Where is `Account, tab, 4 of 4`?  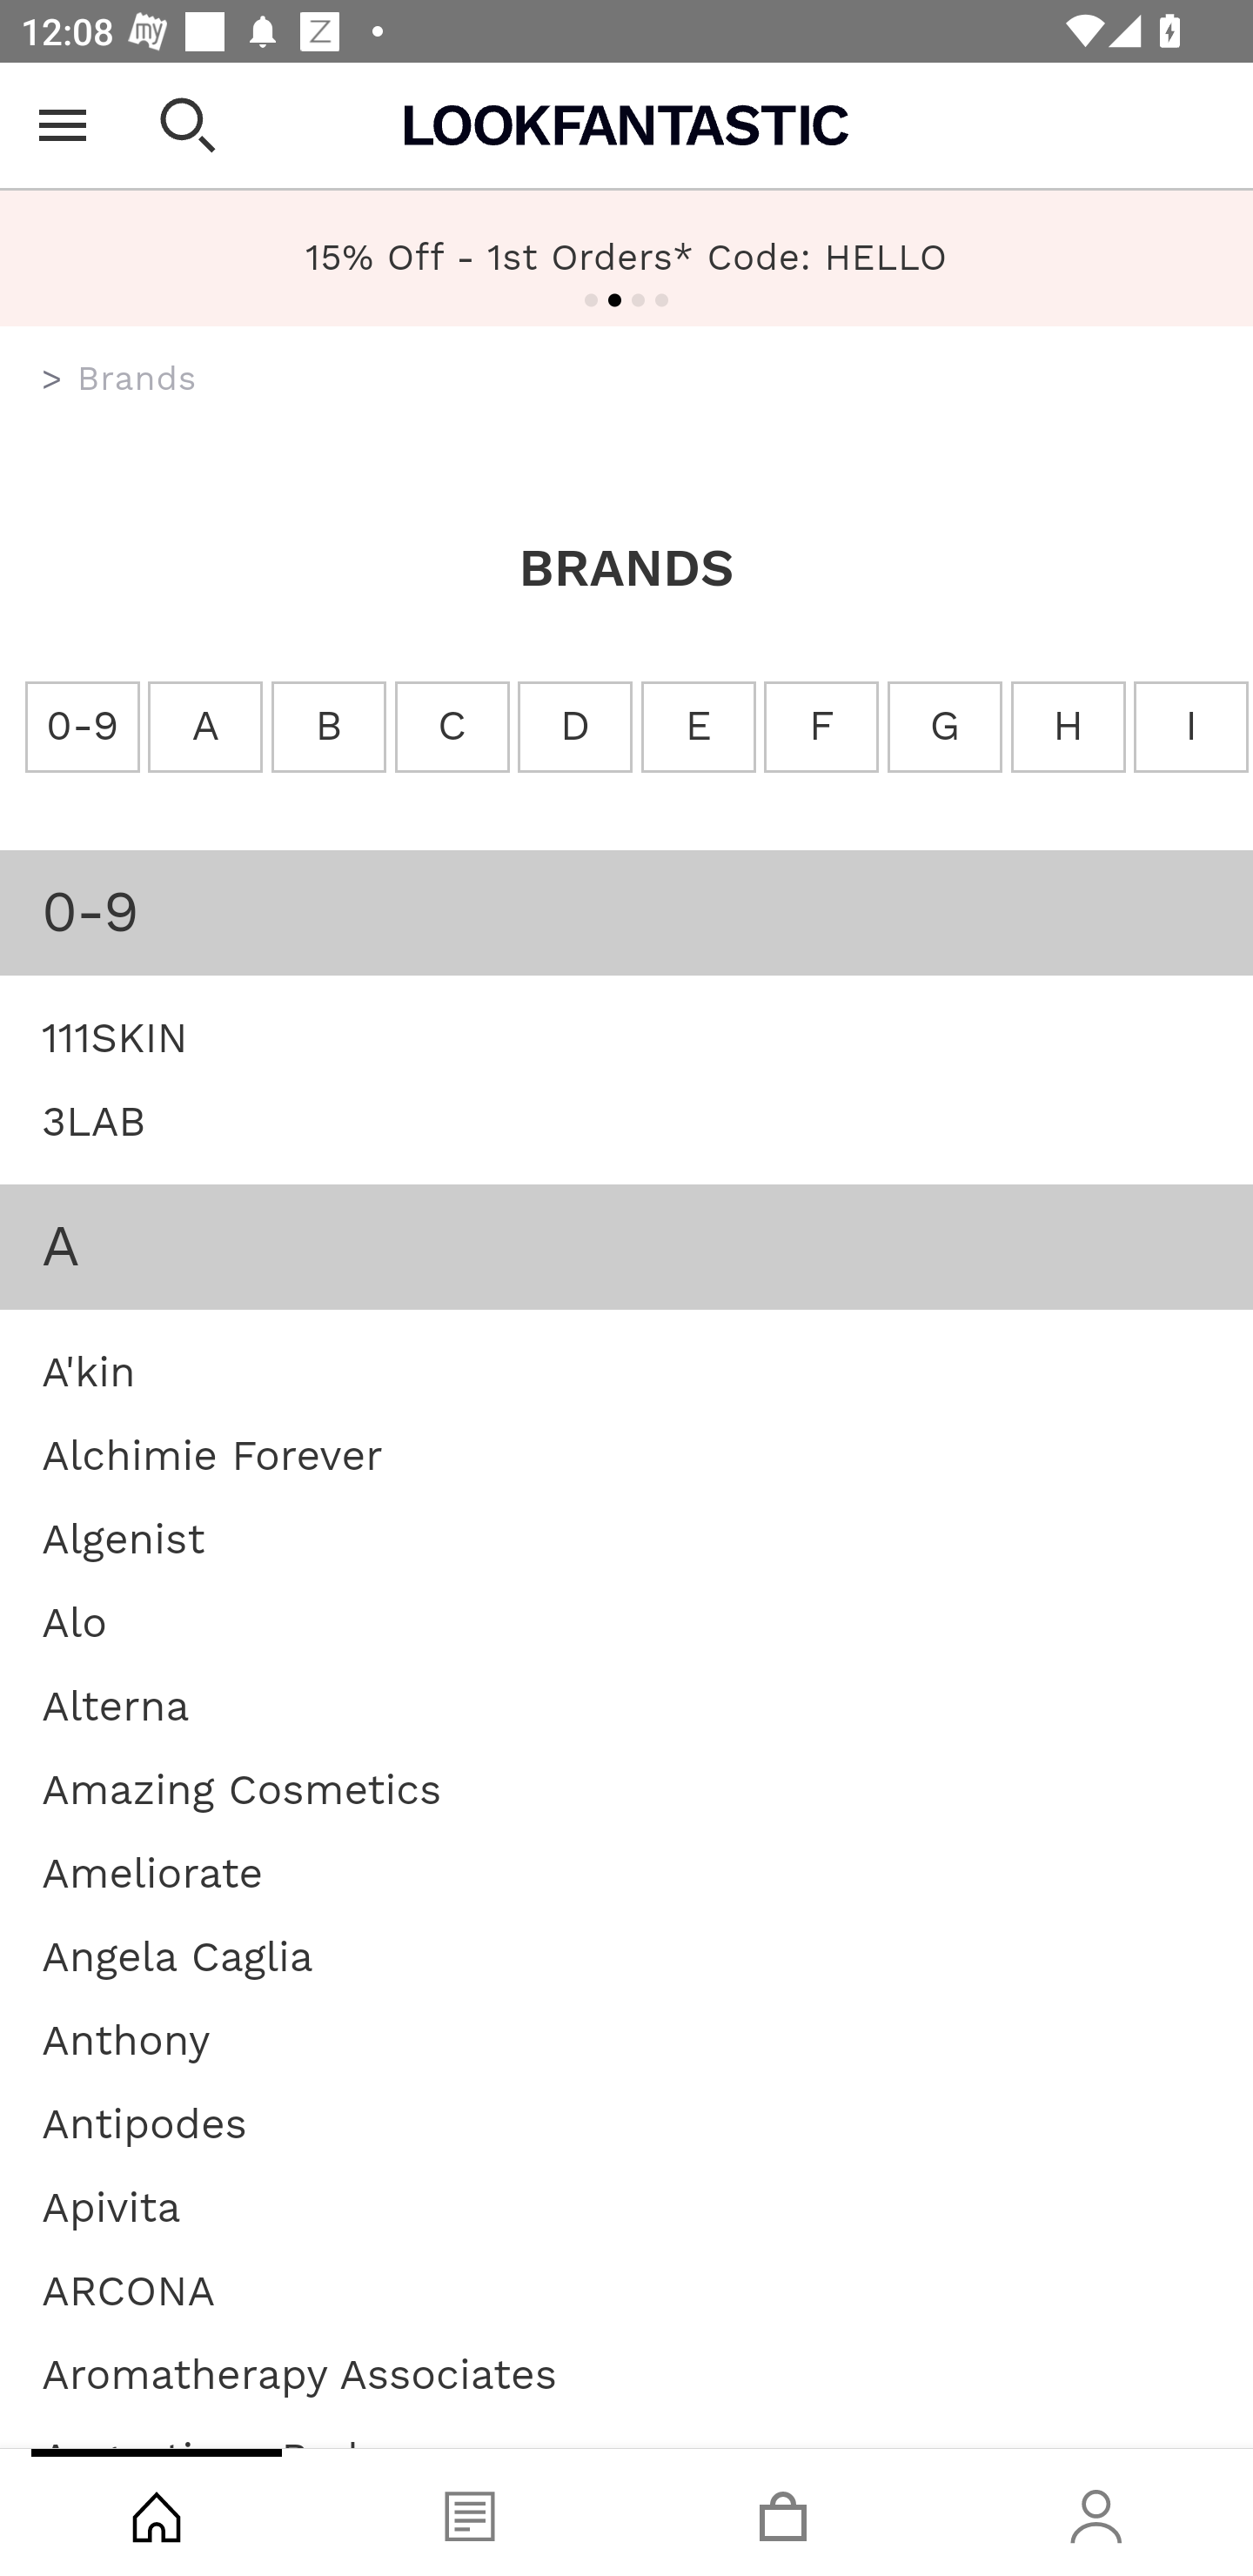 Account, tab, 4 of 4 is located at coordinates (1096, 2512).